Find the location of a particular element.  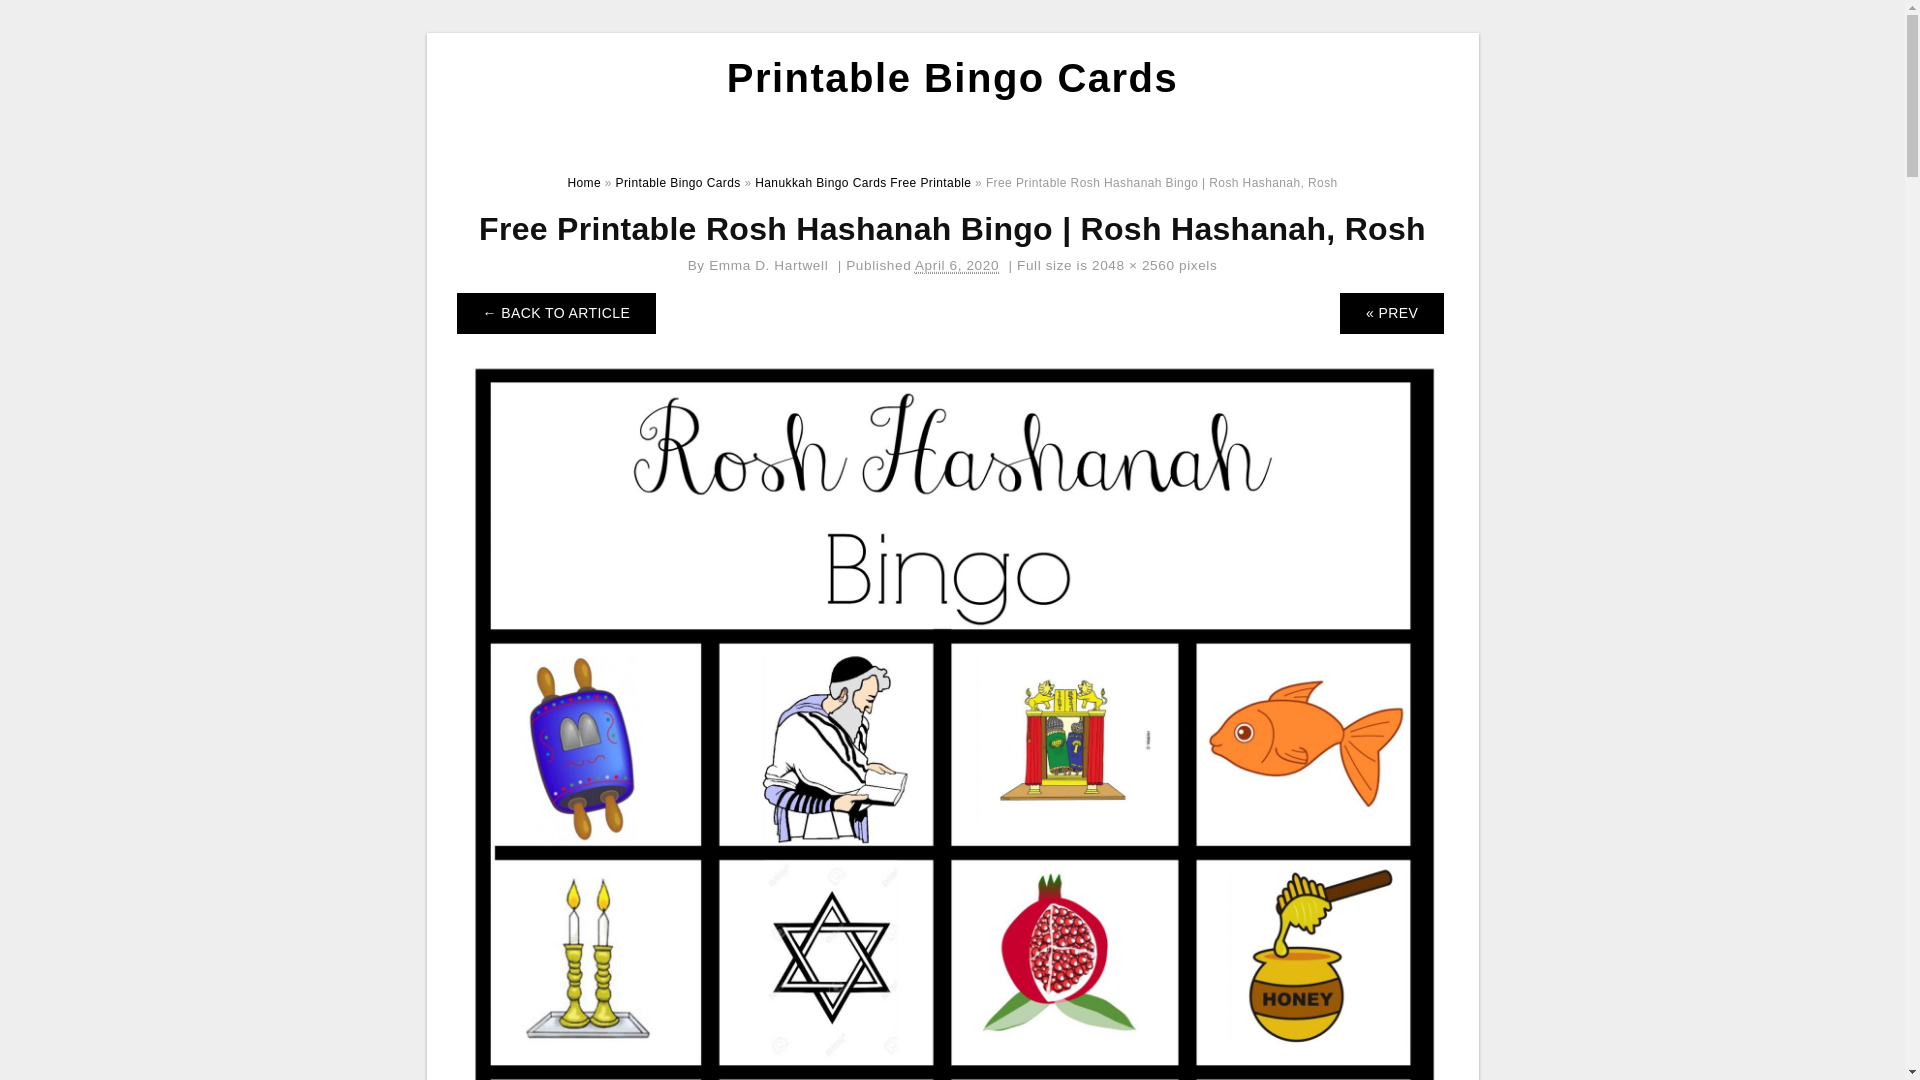

Printable Bingo Cards is located at coordinates (678, 183).